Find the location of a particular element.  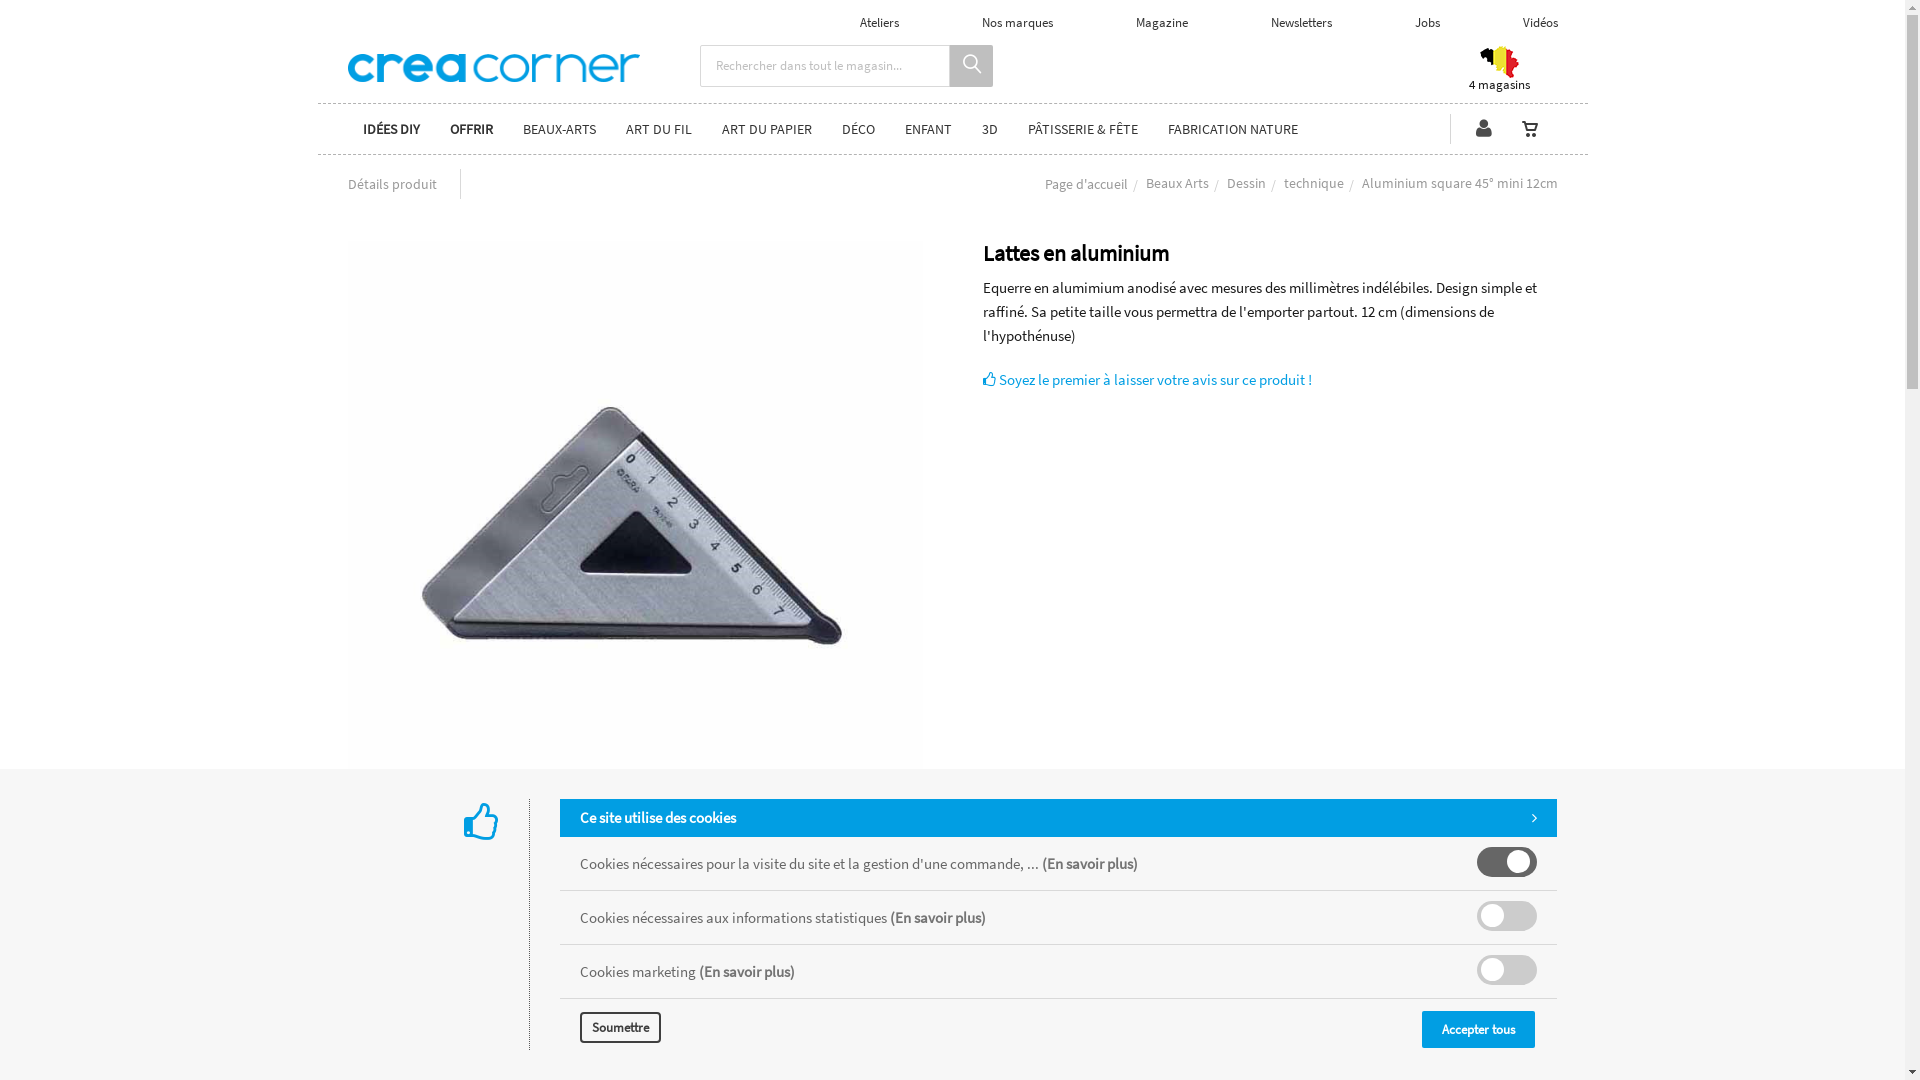

Soumettre is located at coordinates (620, 1028).